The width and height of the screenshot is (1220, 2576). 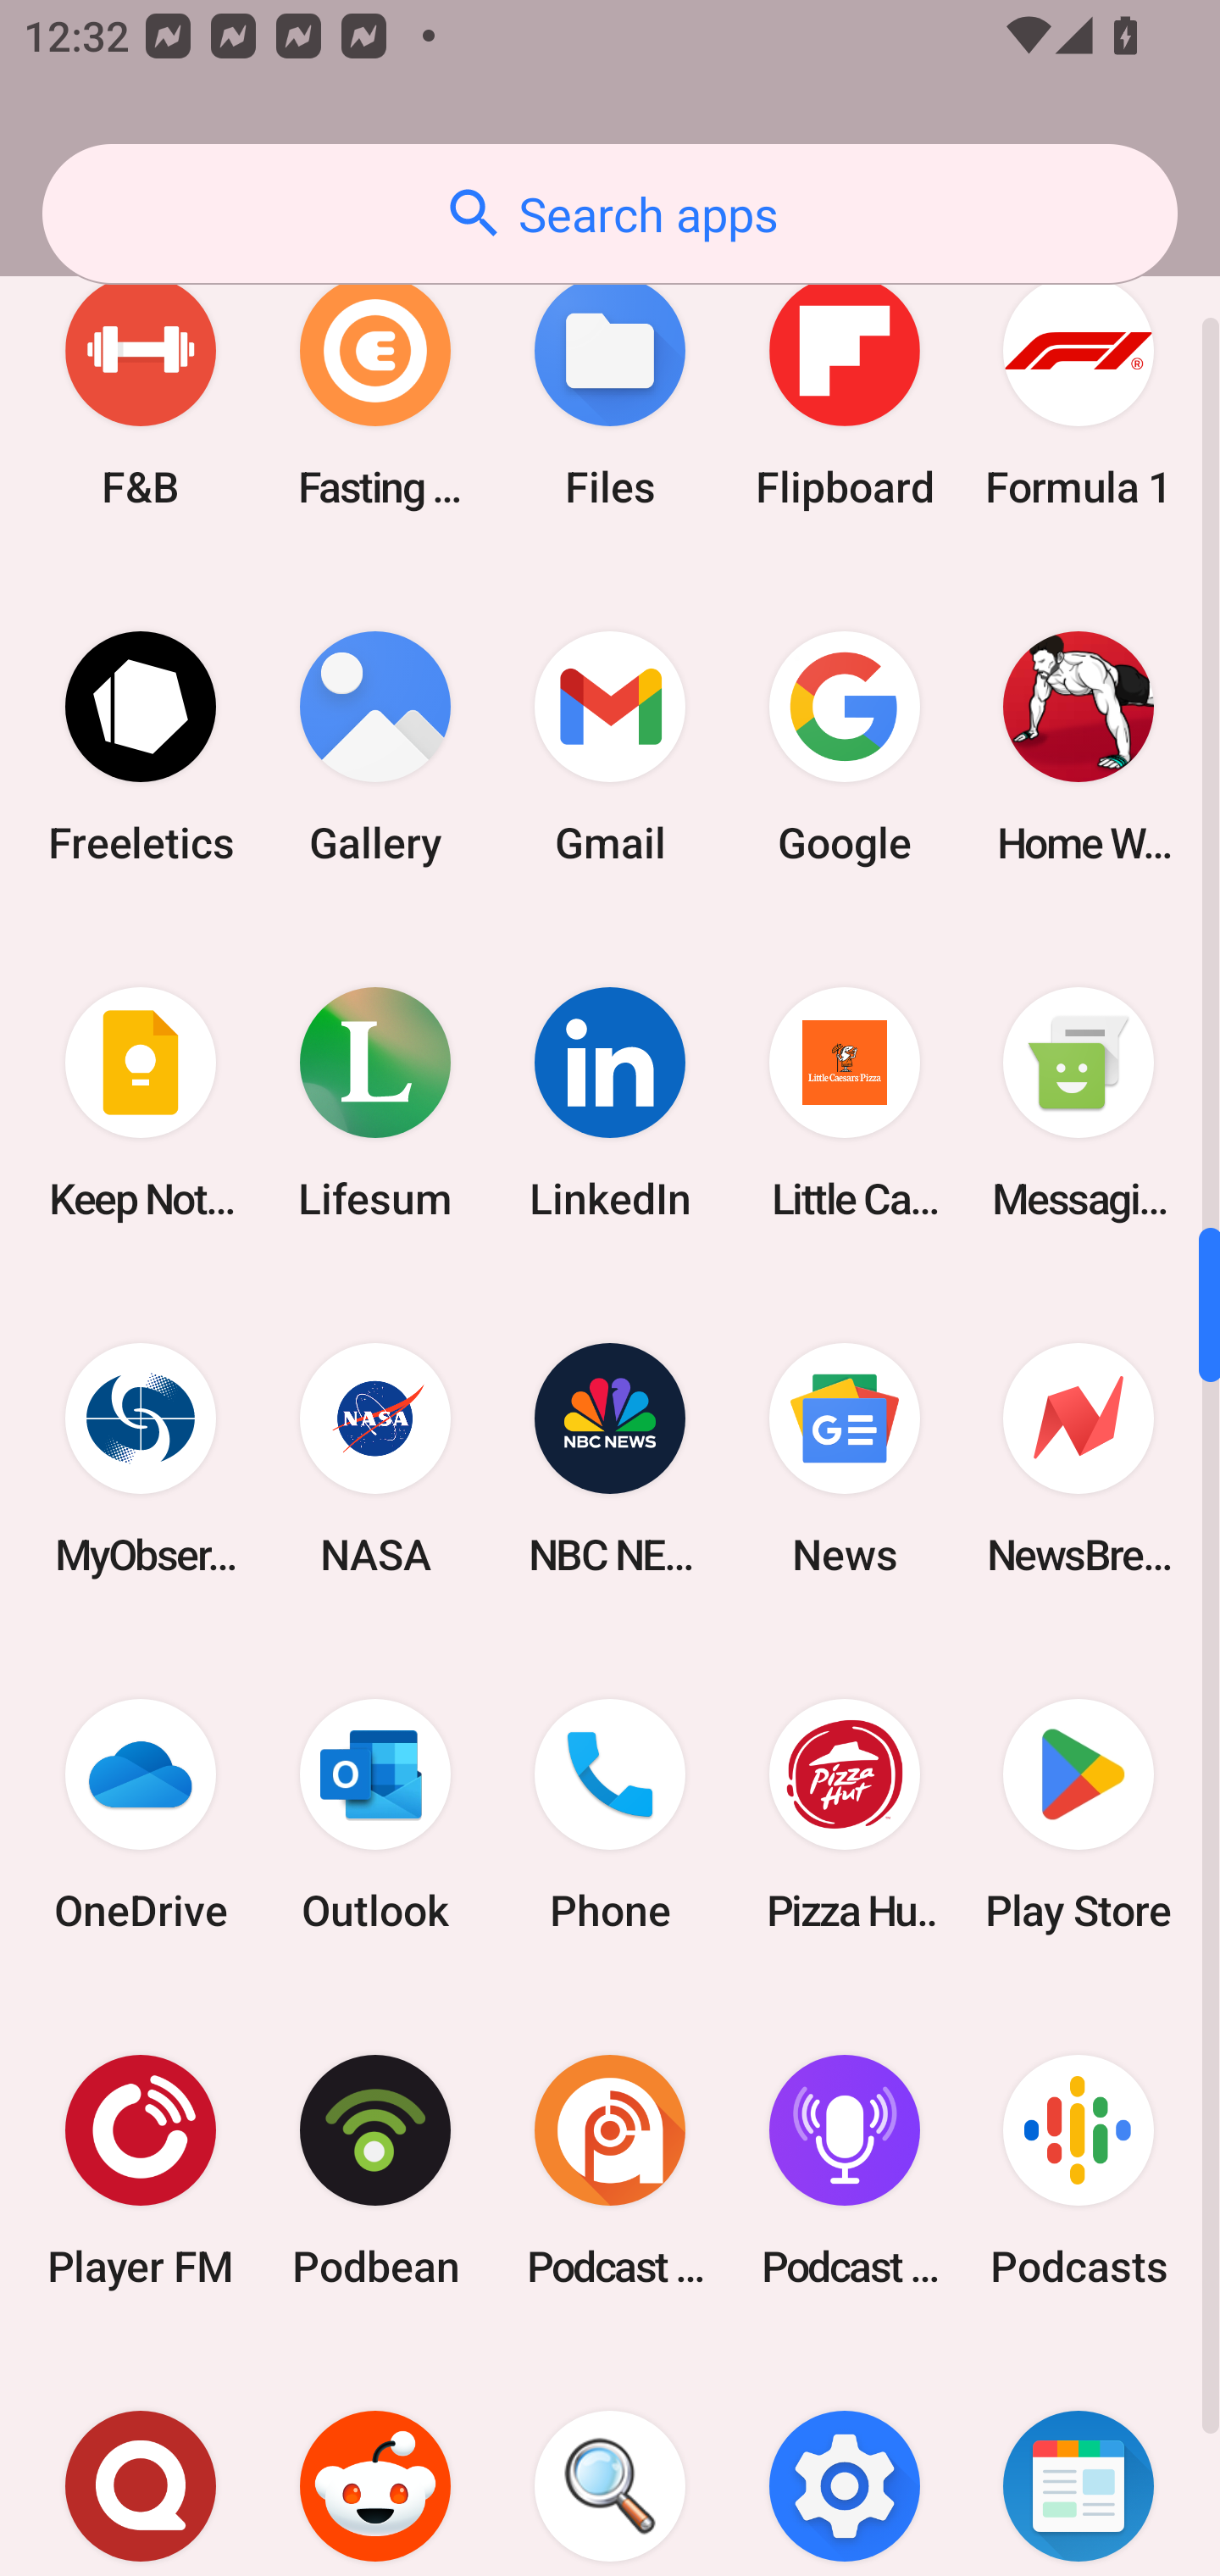 I want to click on NBC NEWS, so click(x=610, y=1459).